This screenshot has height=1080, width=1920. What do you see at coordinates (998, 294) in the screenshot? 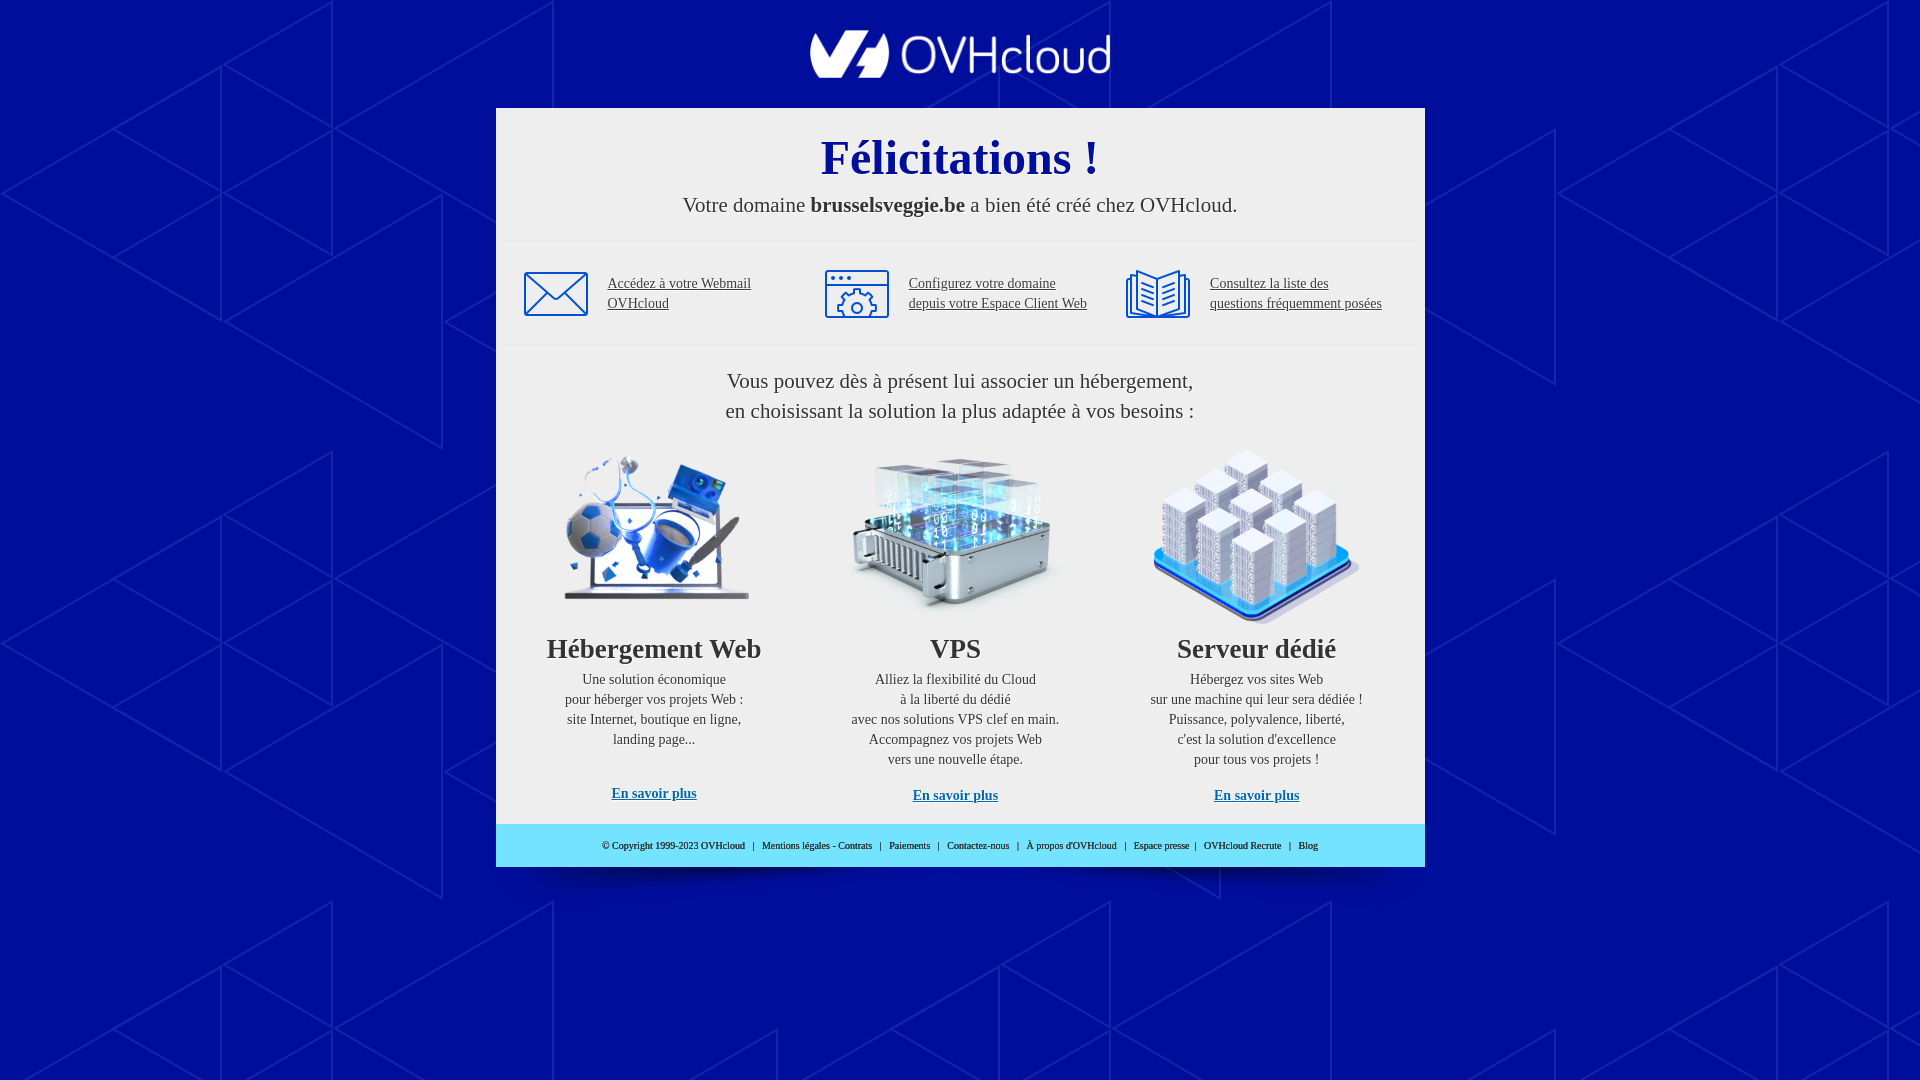
I see `Configurez votre domaine
depuis votre Espace Client Web` at bounding box center [998, 294].